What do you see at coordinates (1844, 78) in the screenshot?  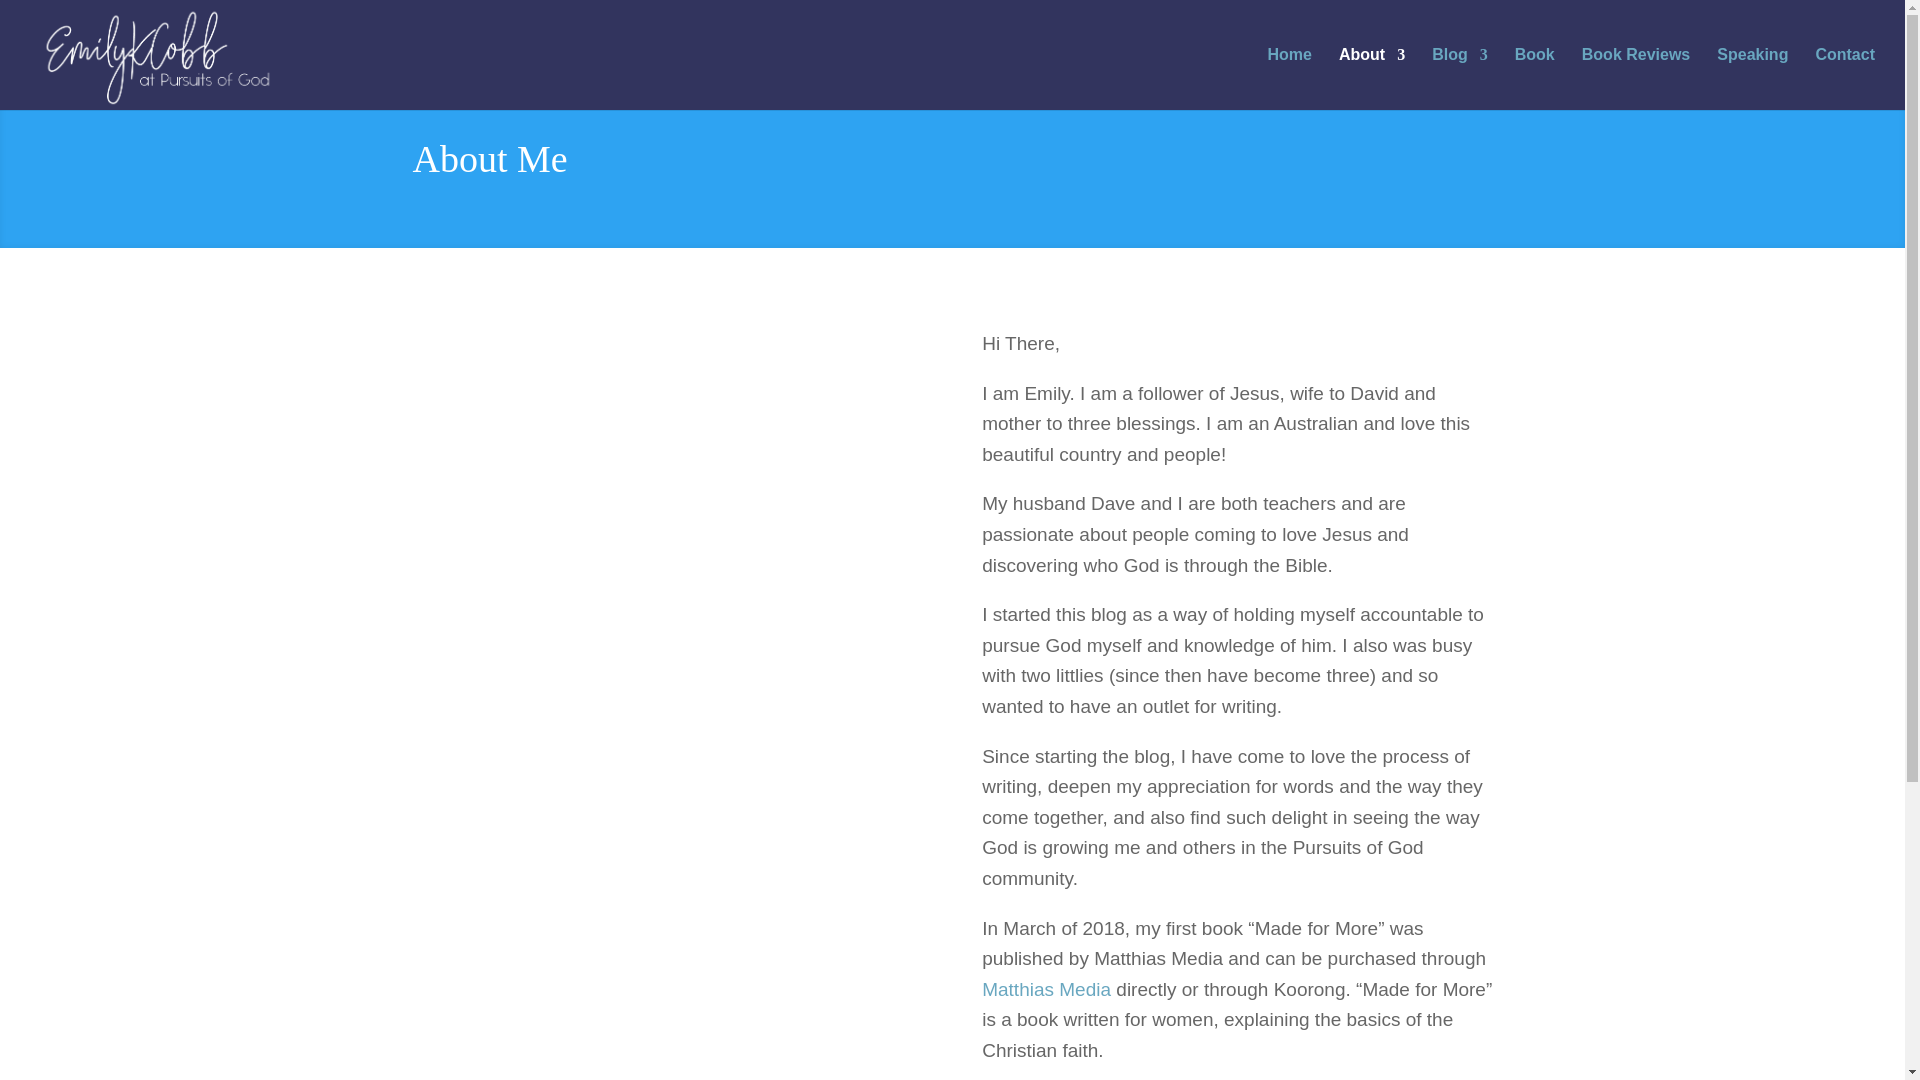 I see `Contact` at bounding box center [1844, 78].